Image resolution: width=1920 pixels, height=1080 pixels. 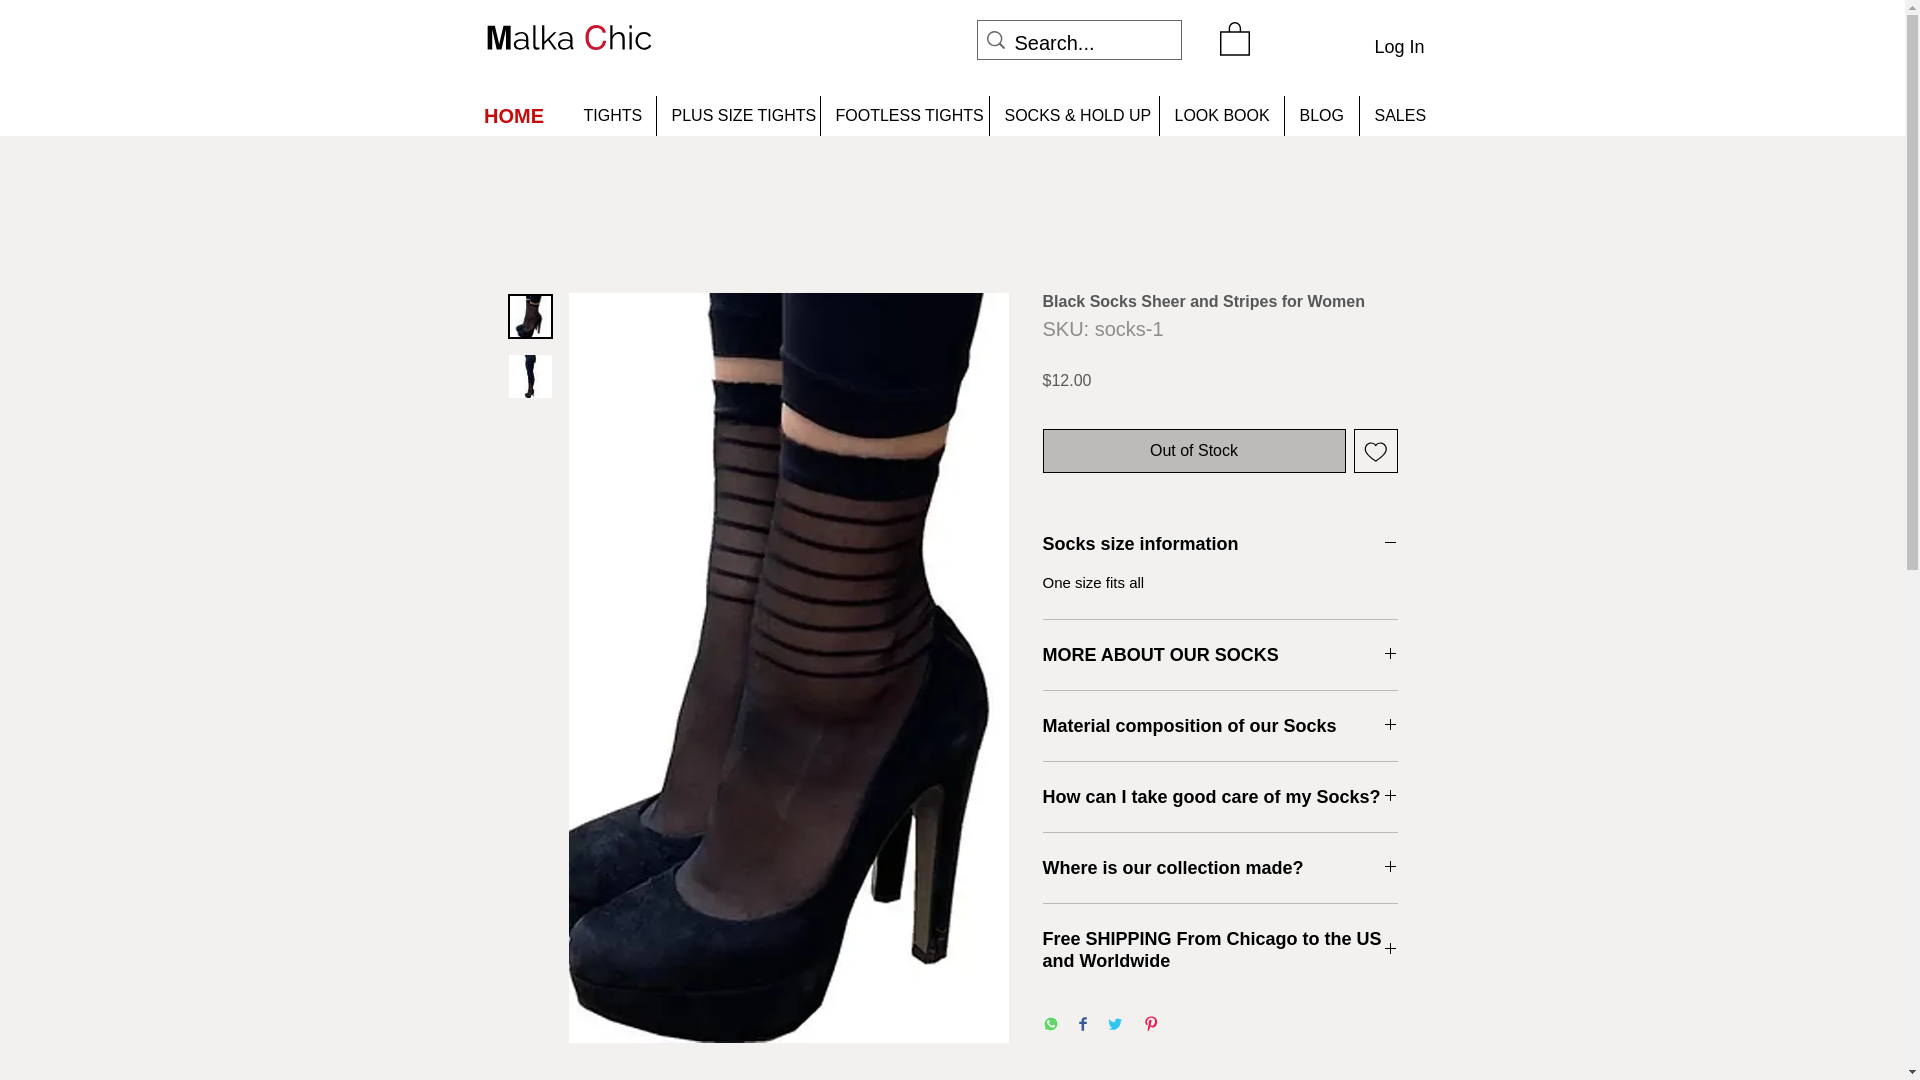 What do you see at coordinates (1220, 544) in the screenshot?
I see `Socks size information` at bounding box center [1220, 544].